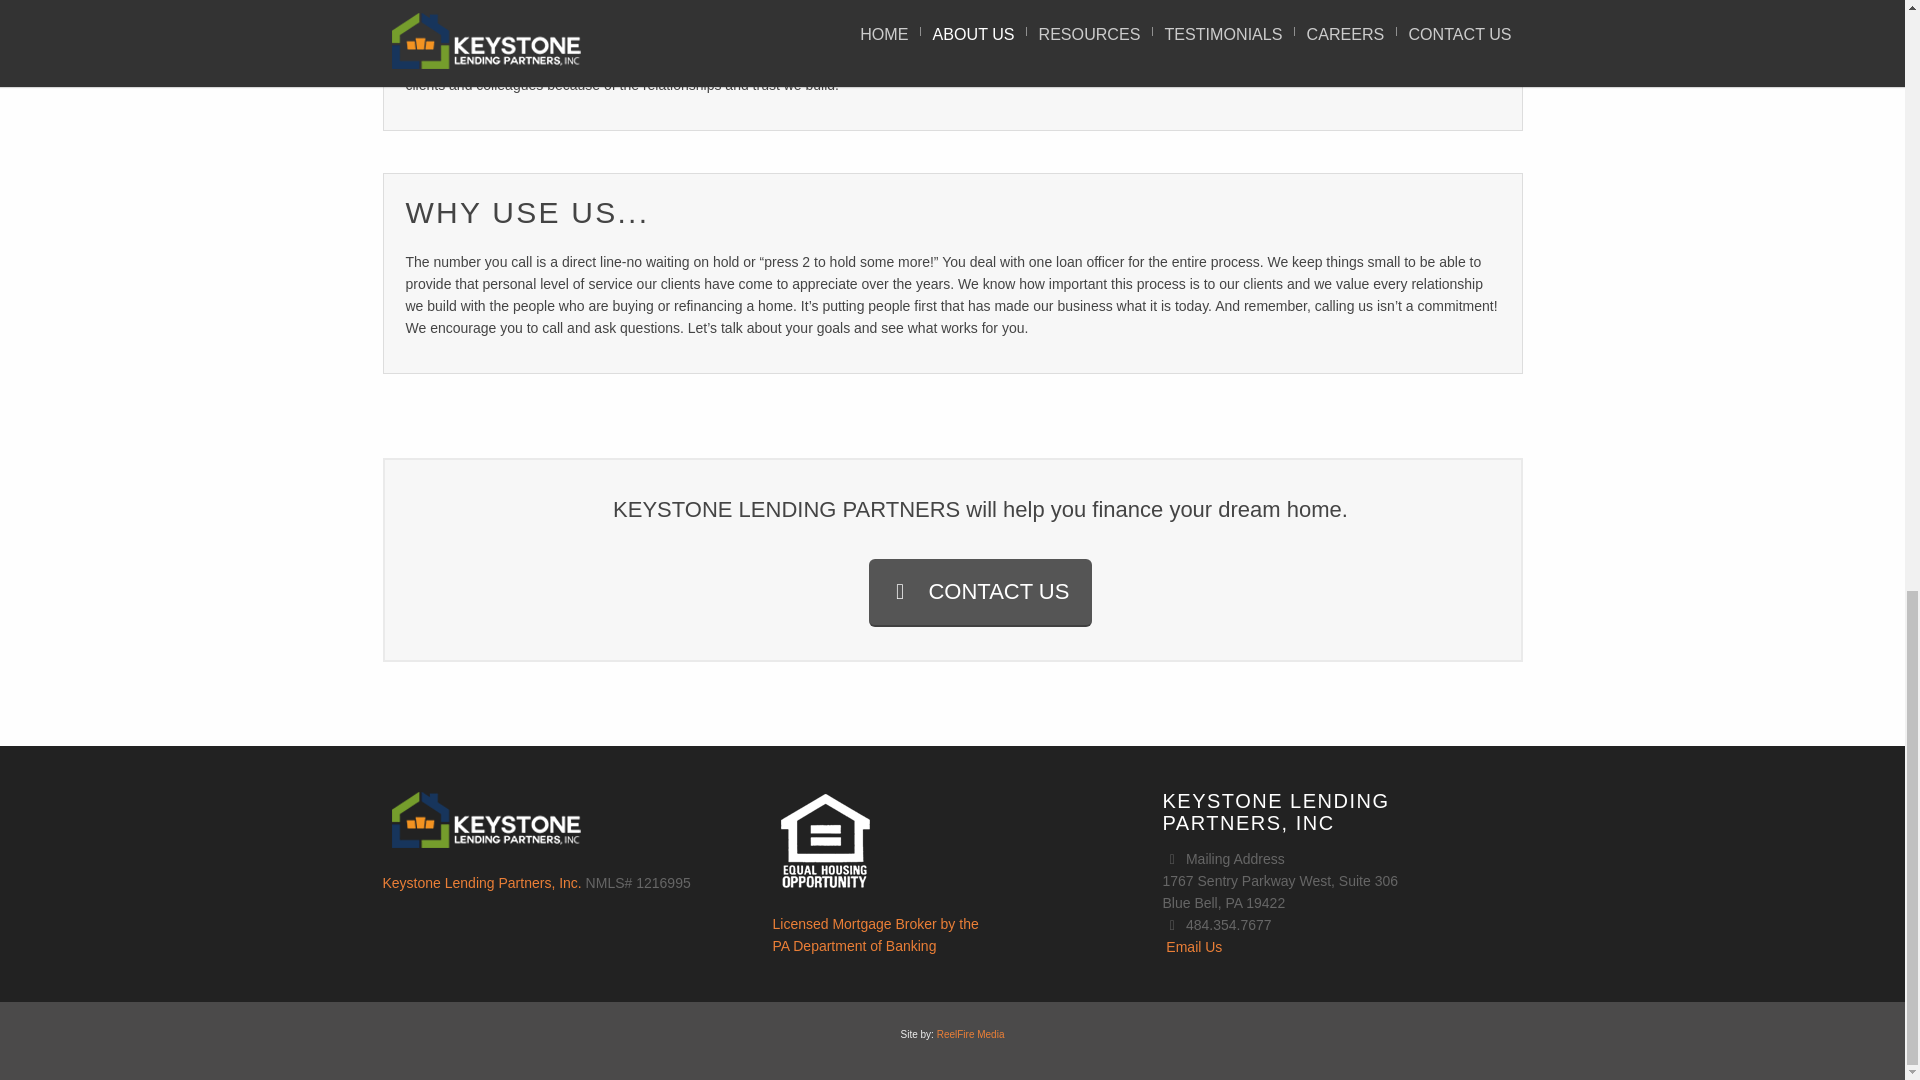 The width and height of the screenshot is (1920, 1080). What do you see at coordinates (874, 934) in the screenshot?
I see `CONTACT US` at bounding box center [874, 934].